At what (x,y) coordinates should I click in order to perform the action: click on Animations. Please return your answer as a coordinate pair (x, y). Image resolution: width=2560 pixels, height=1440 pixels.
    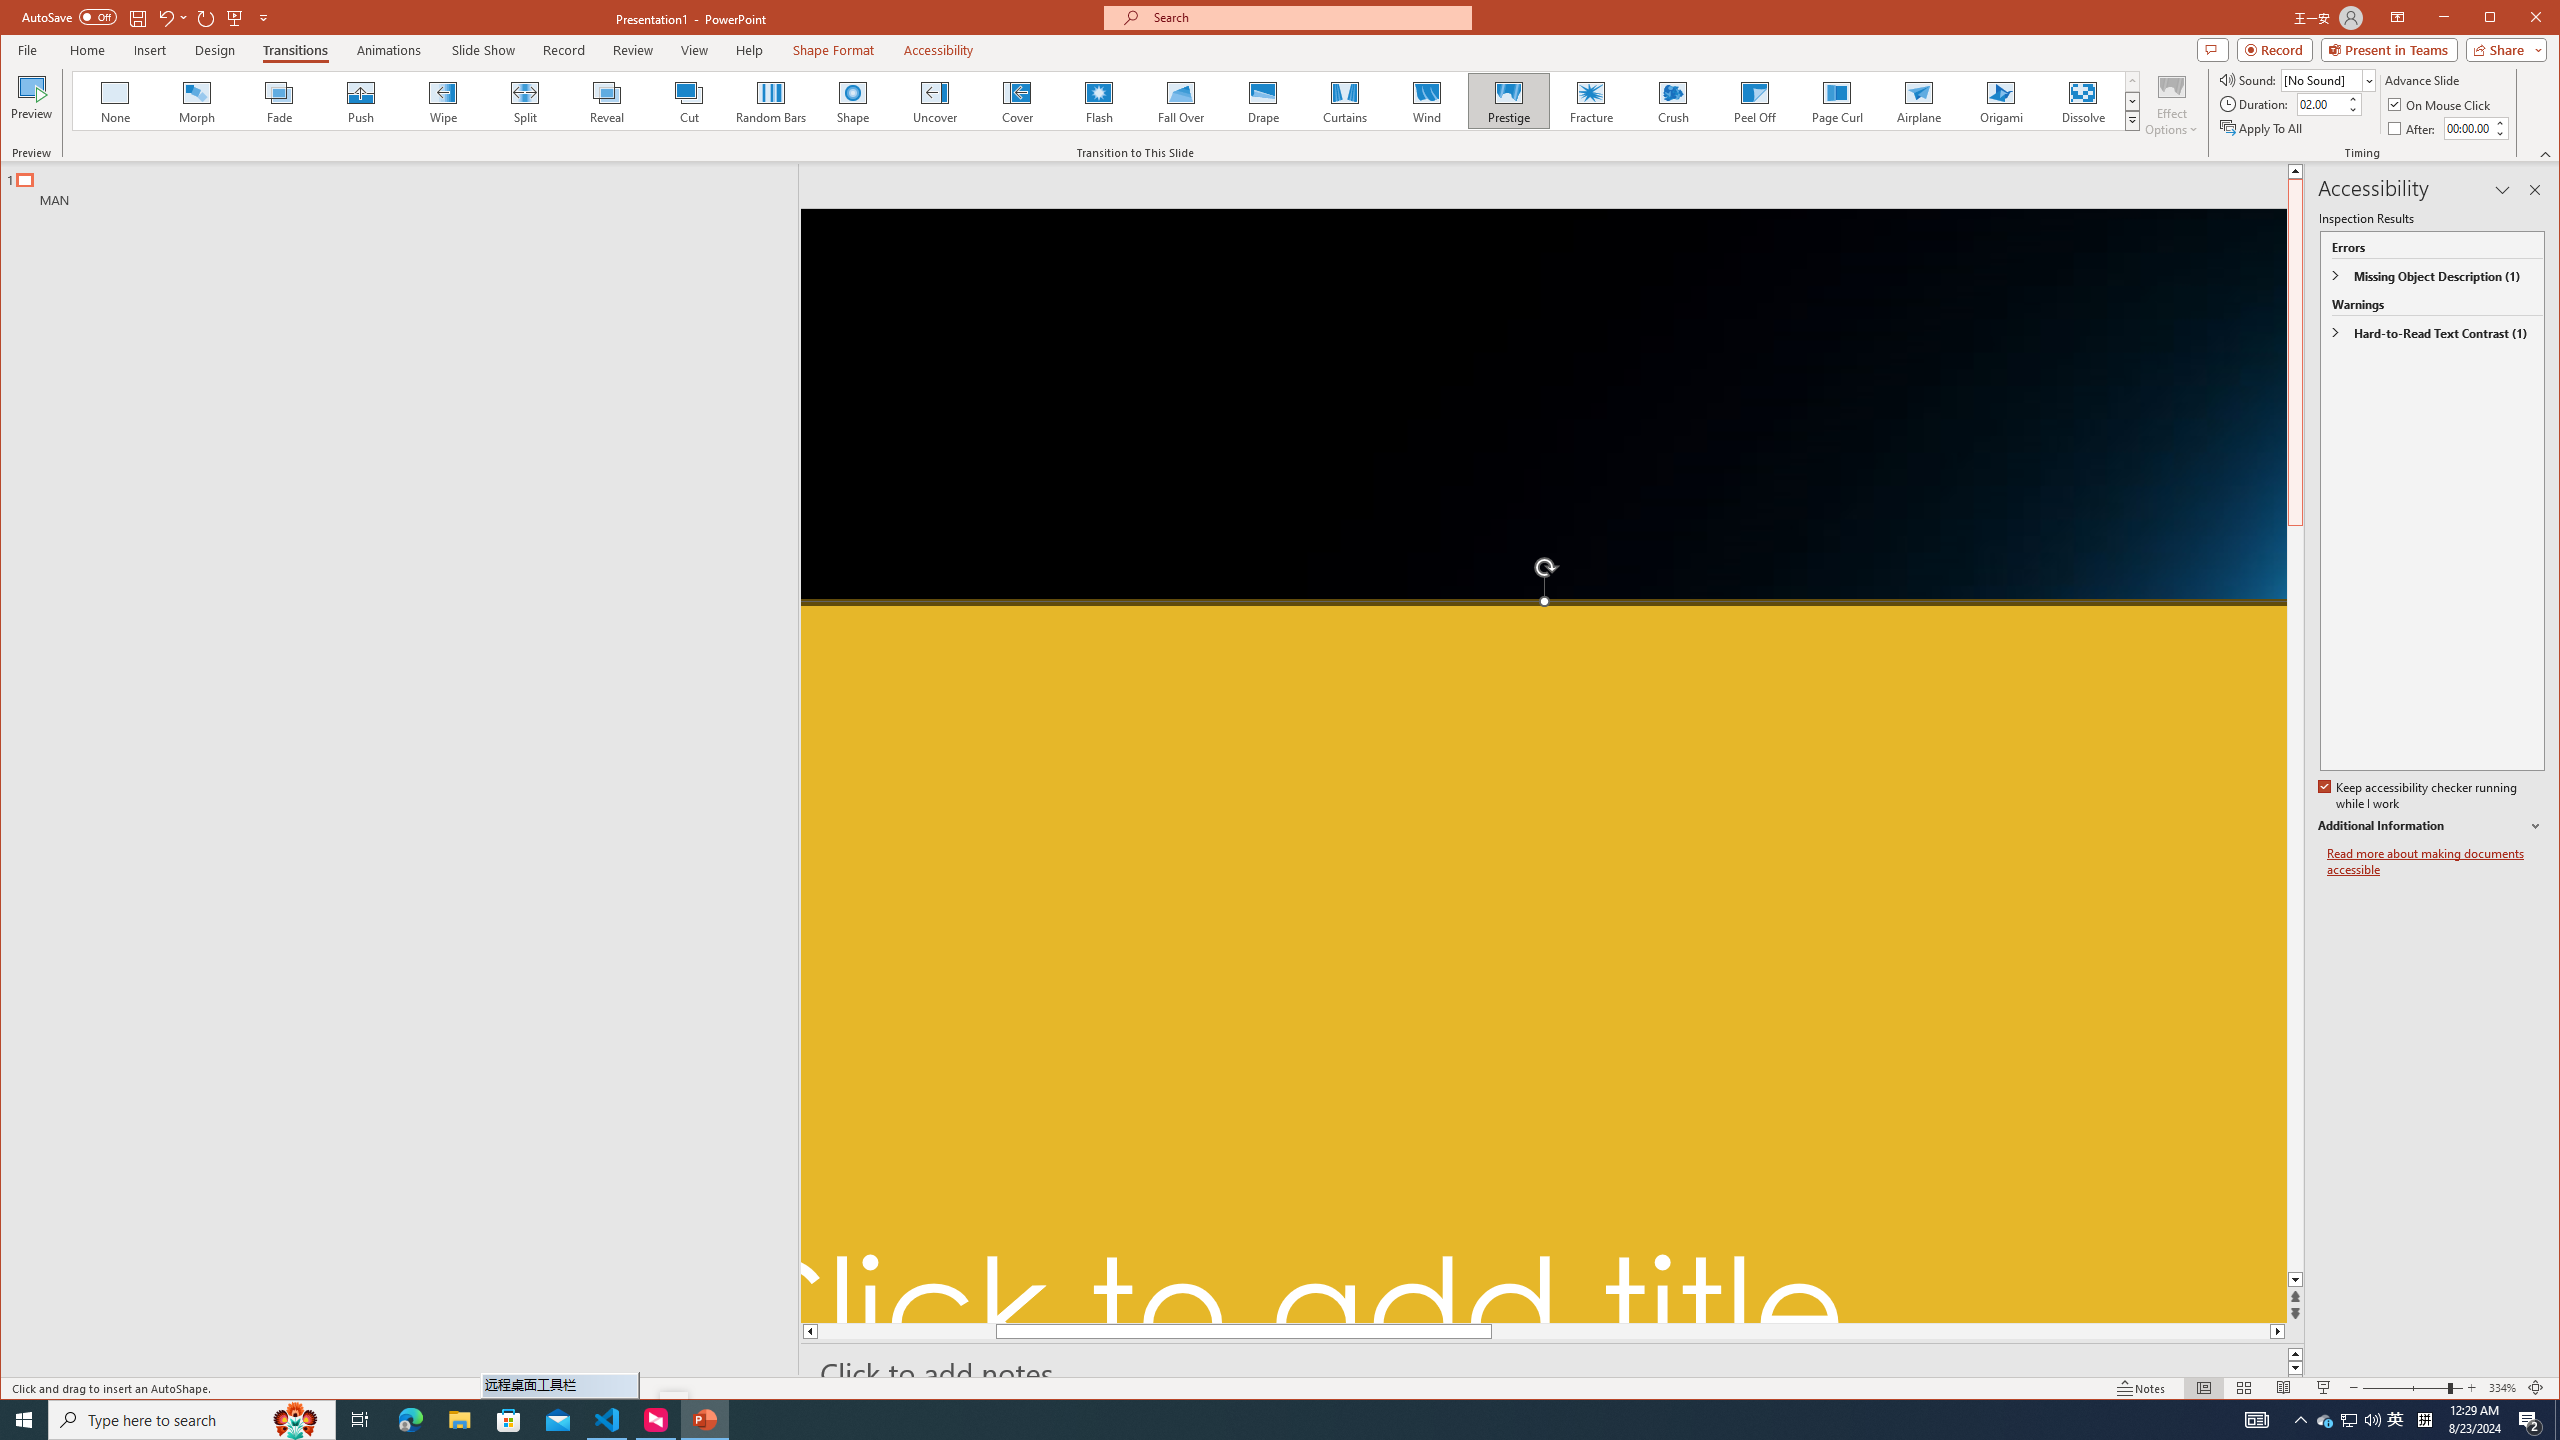
    Looking at the image, I should click on (390, 50).